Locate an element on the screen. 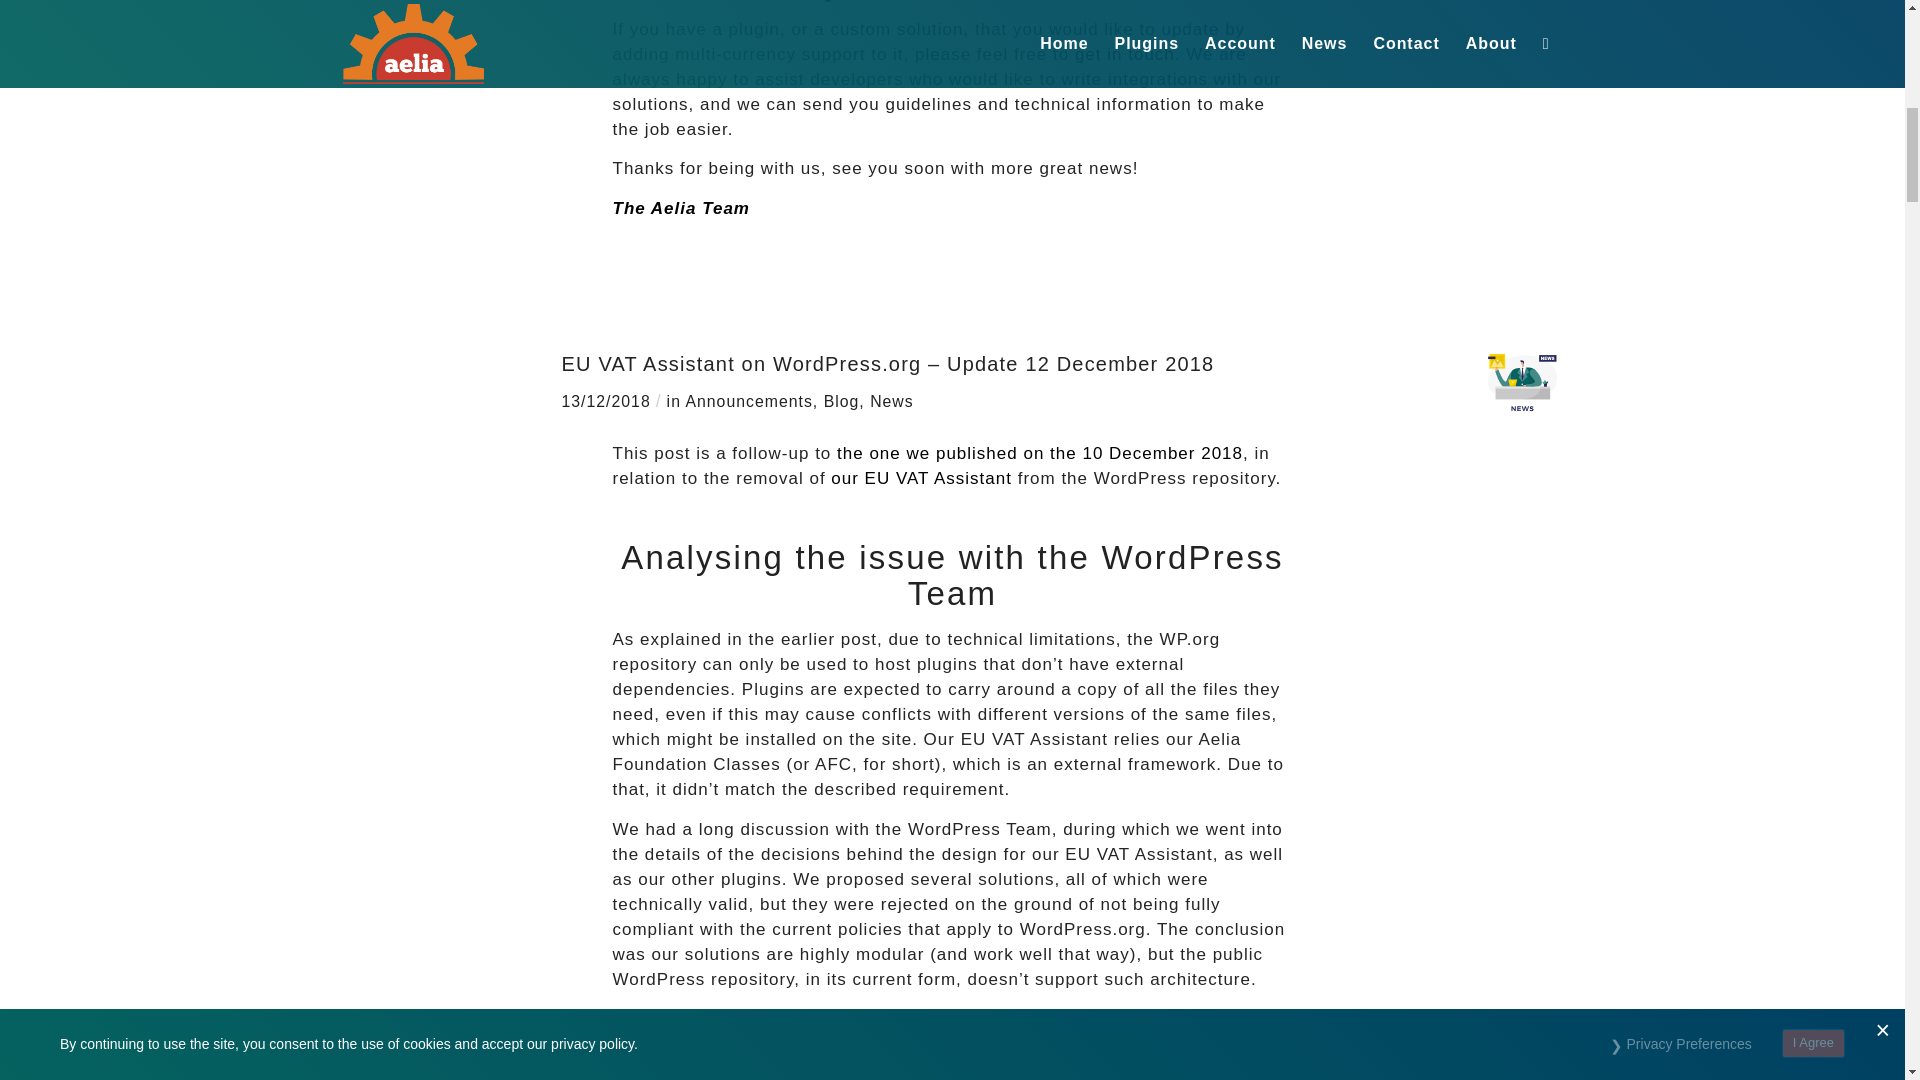 The image size is (1920, 1080). Blog is located at coordinates (842, 402).